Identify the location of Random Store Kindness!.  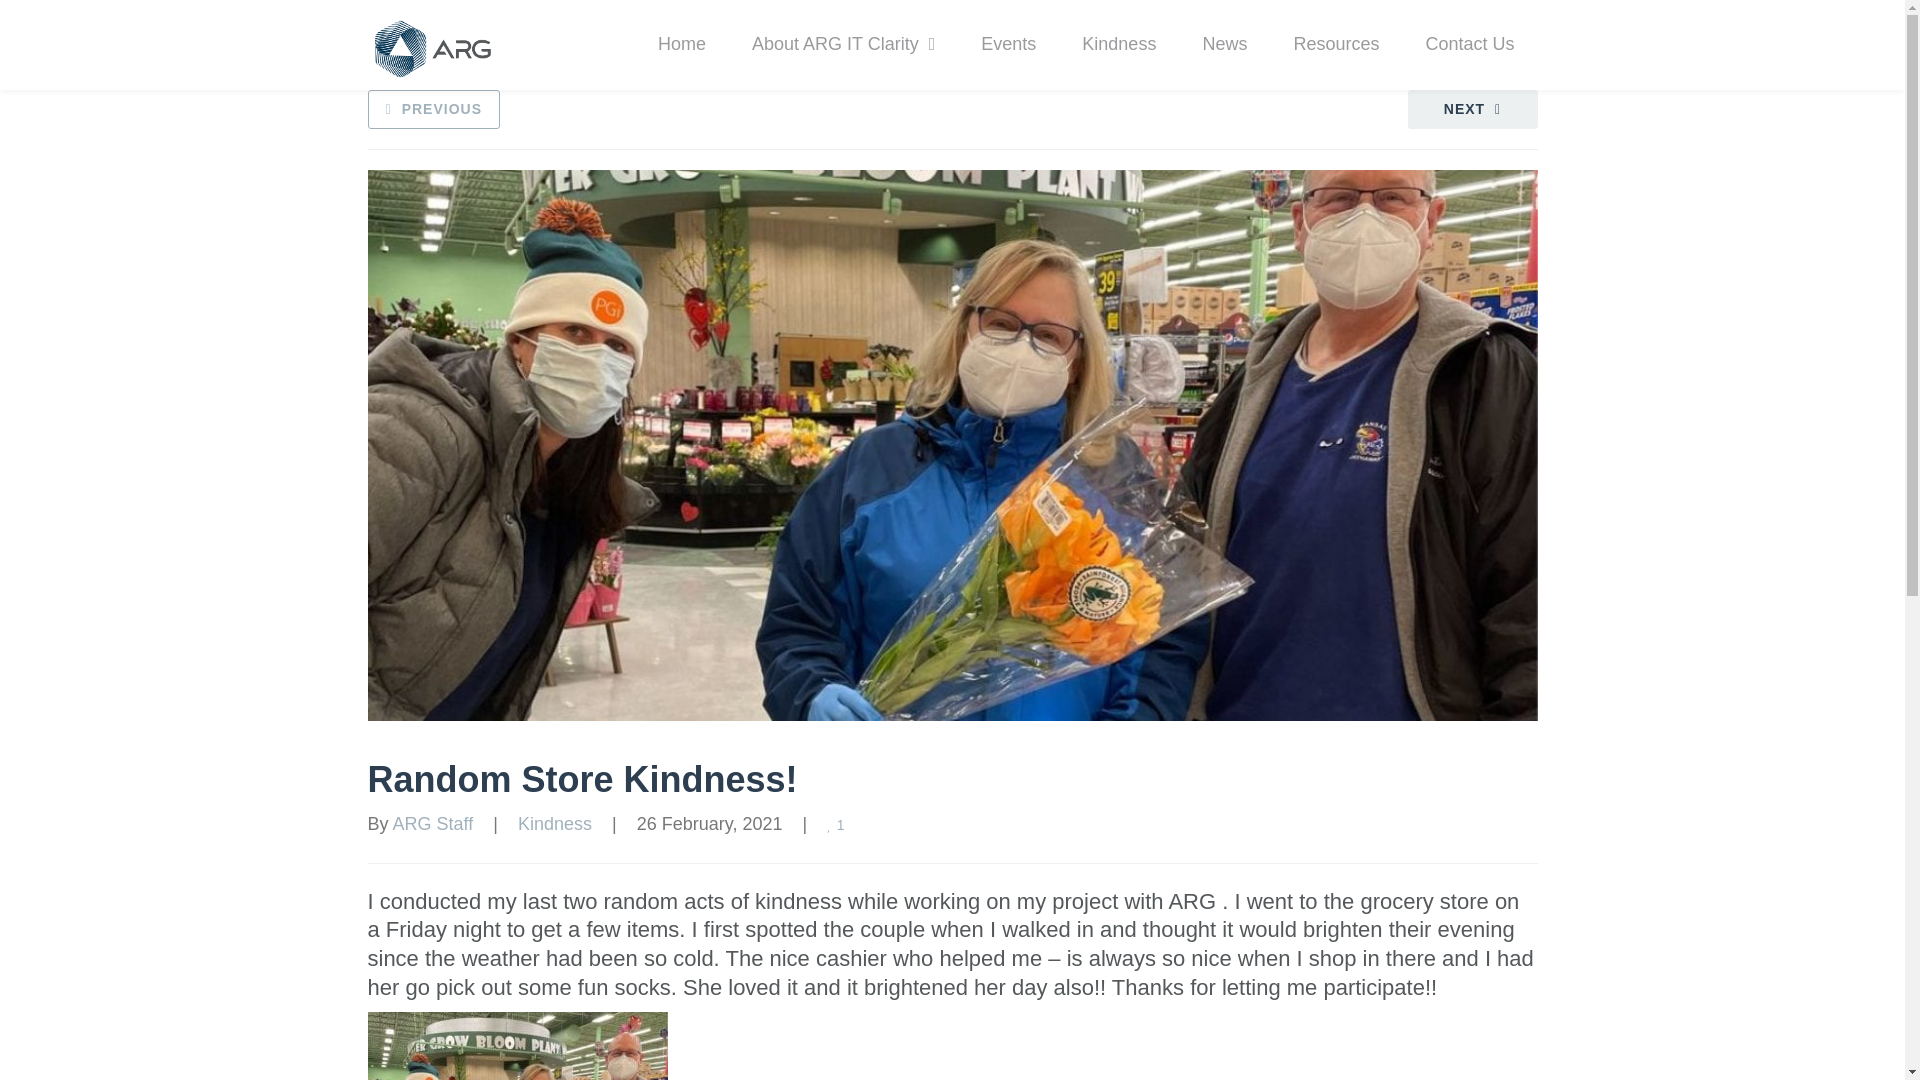
(583, 780).